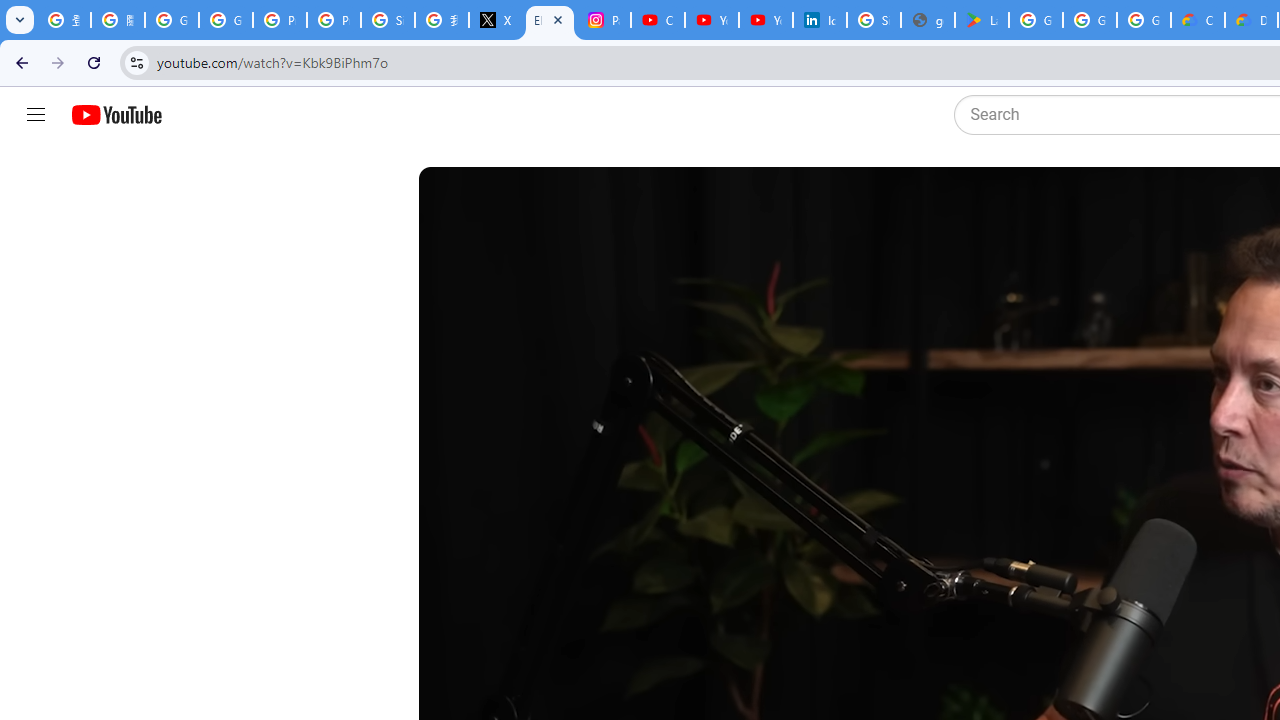  I want to click on Customer Care | Google Cloud, so click(1198, 20).